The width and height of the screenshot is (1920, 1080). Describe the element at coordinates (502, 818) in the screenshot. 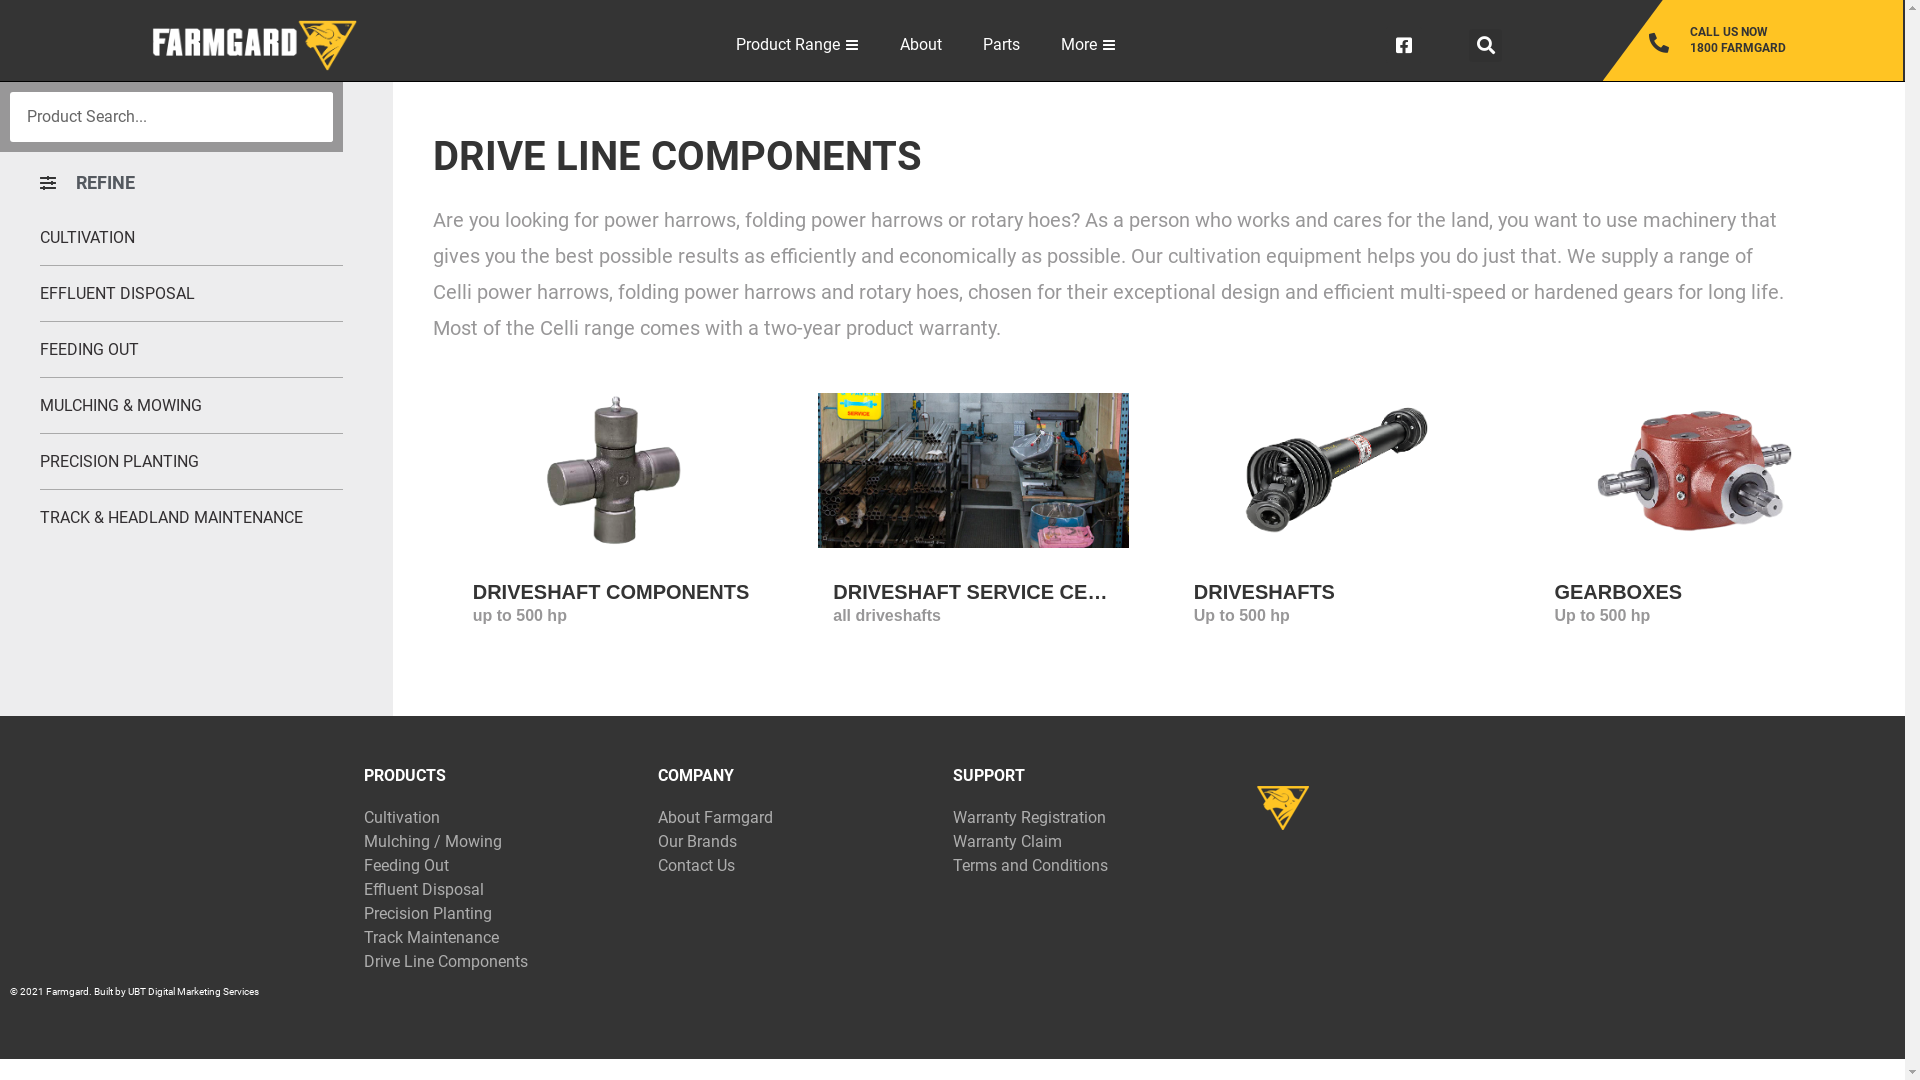

I see `Cultivation` at that location.